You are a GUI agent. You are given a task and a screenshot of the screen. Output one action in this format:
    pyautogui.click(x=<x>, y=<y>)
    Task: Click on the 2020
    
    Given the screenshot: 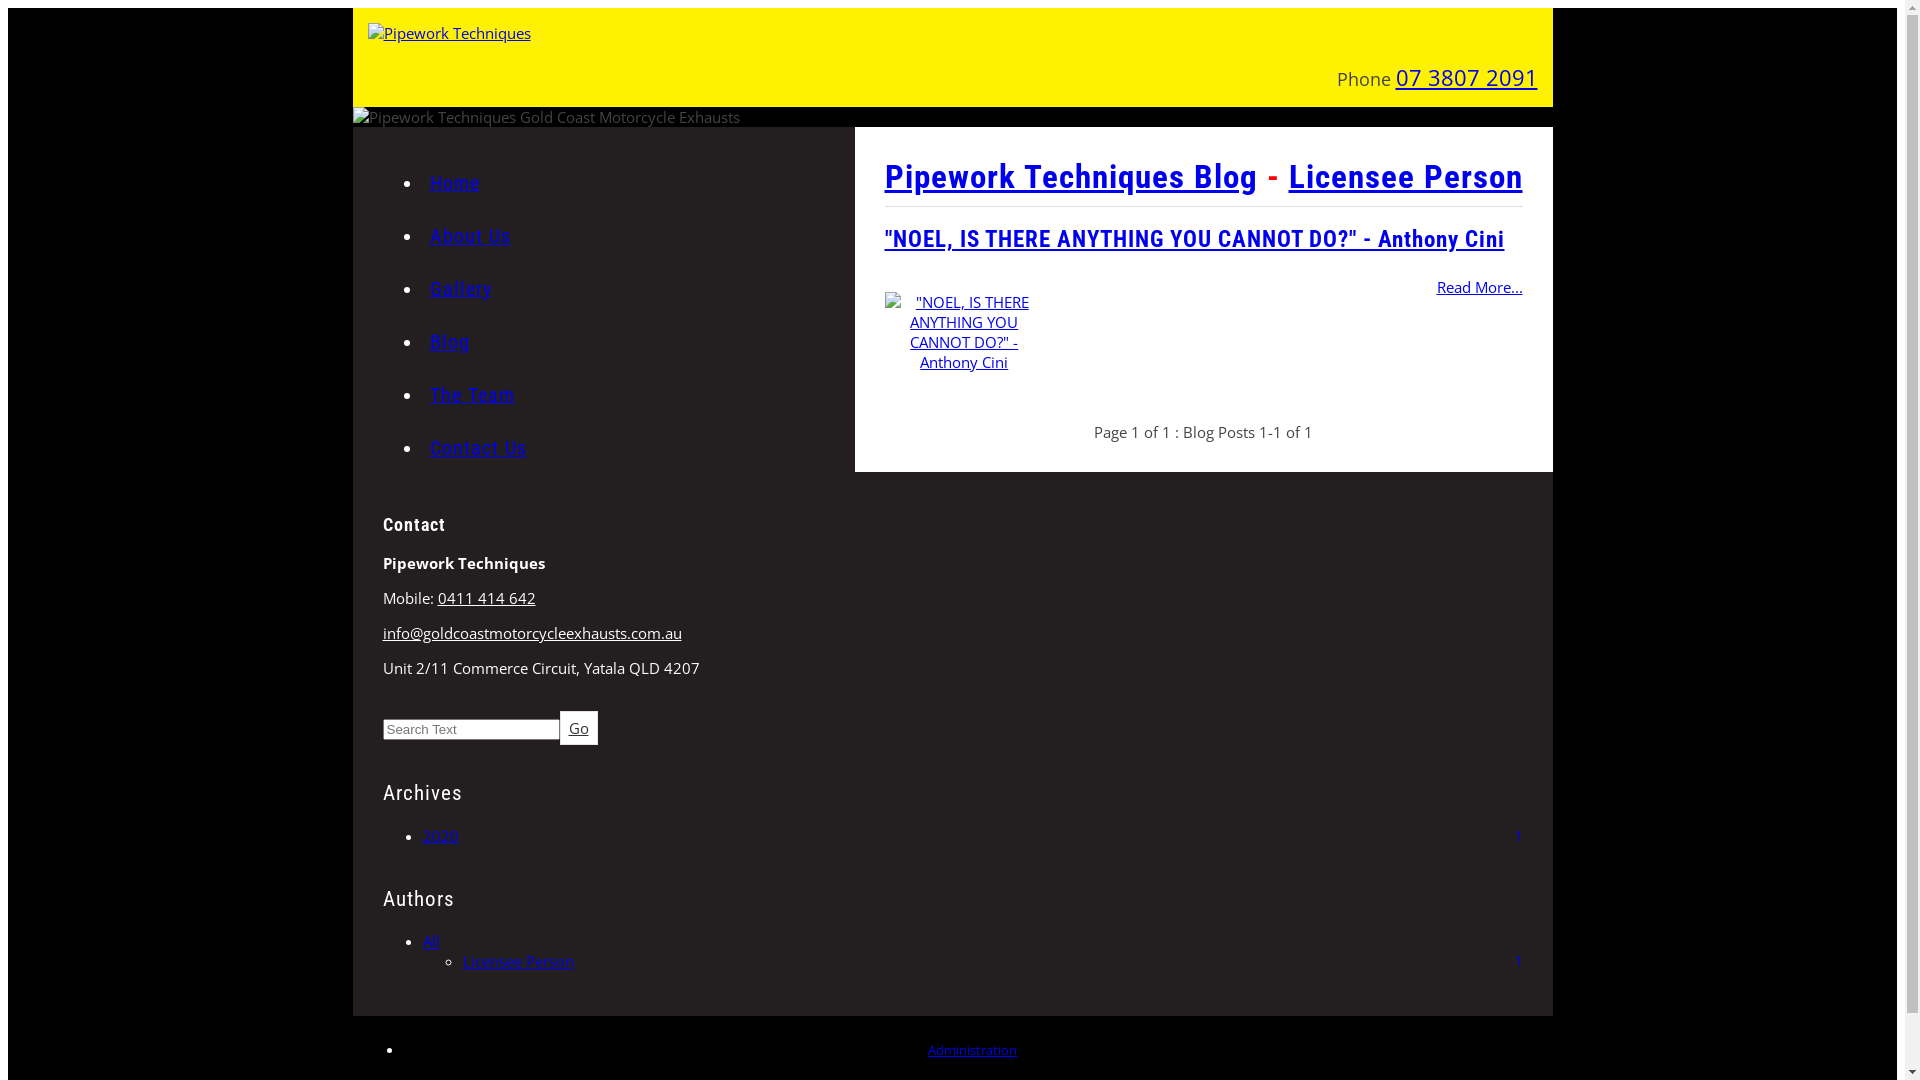 What is the action you would take?
    pyautogui.click(x=440, y=836)
    